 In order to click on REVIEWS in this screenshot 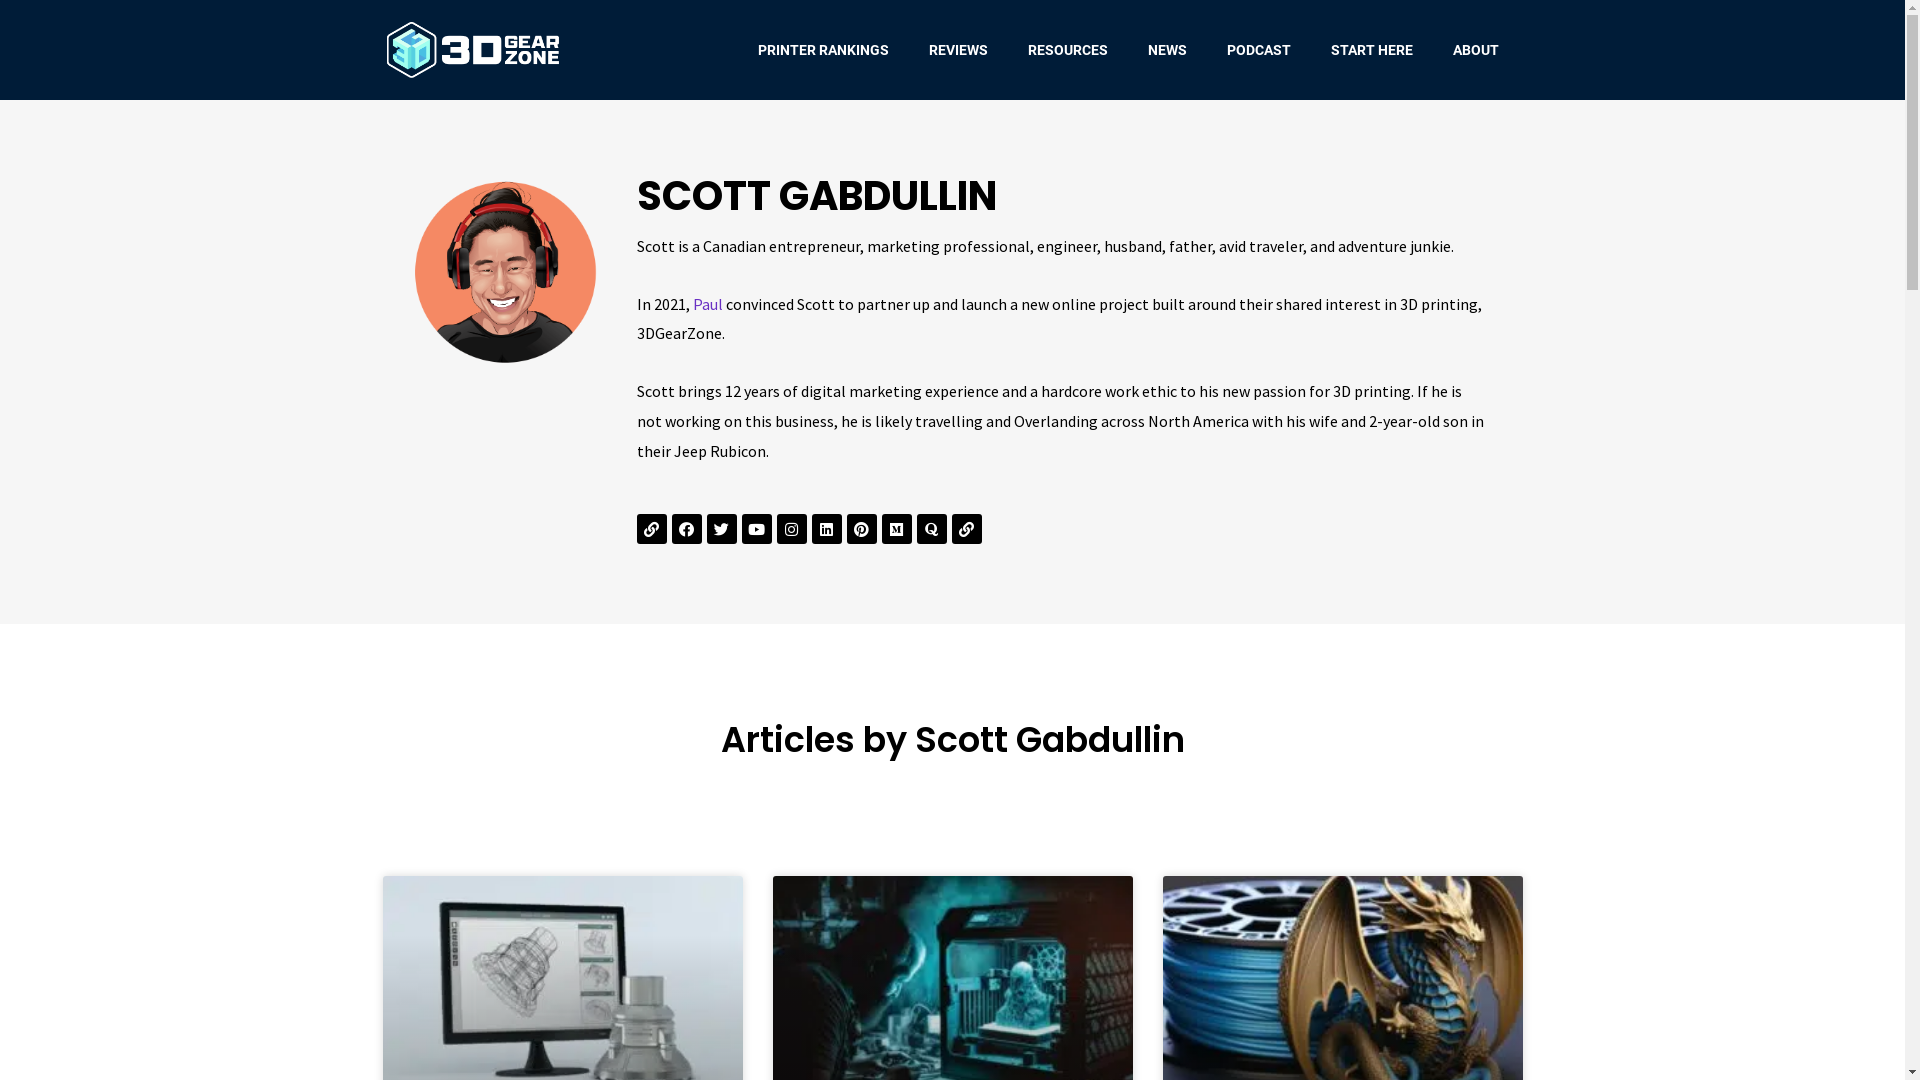, I will do `click(958, 50)`.